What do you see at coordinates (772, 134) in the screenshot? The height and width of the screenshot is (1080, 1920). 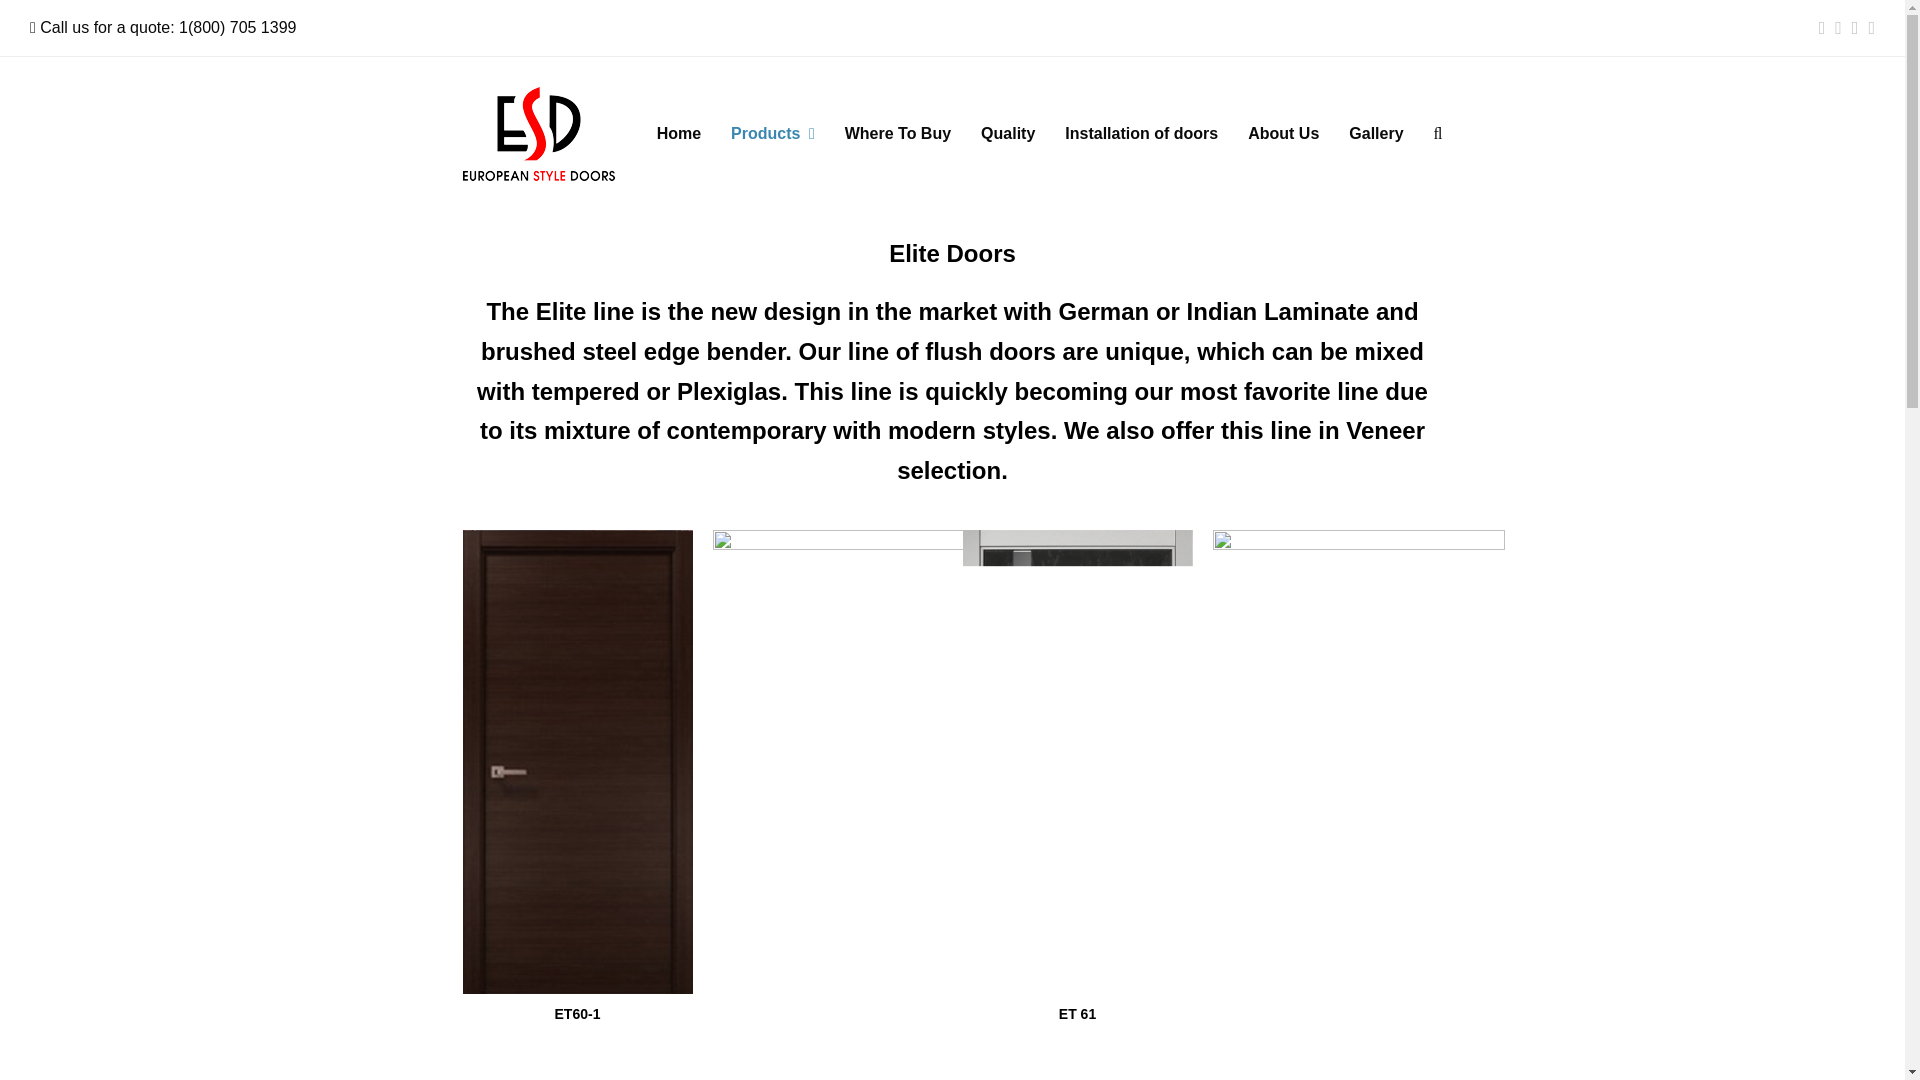 I see `Products` at bounding box center [772, 134].